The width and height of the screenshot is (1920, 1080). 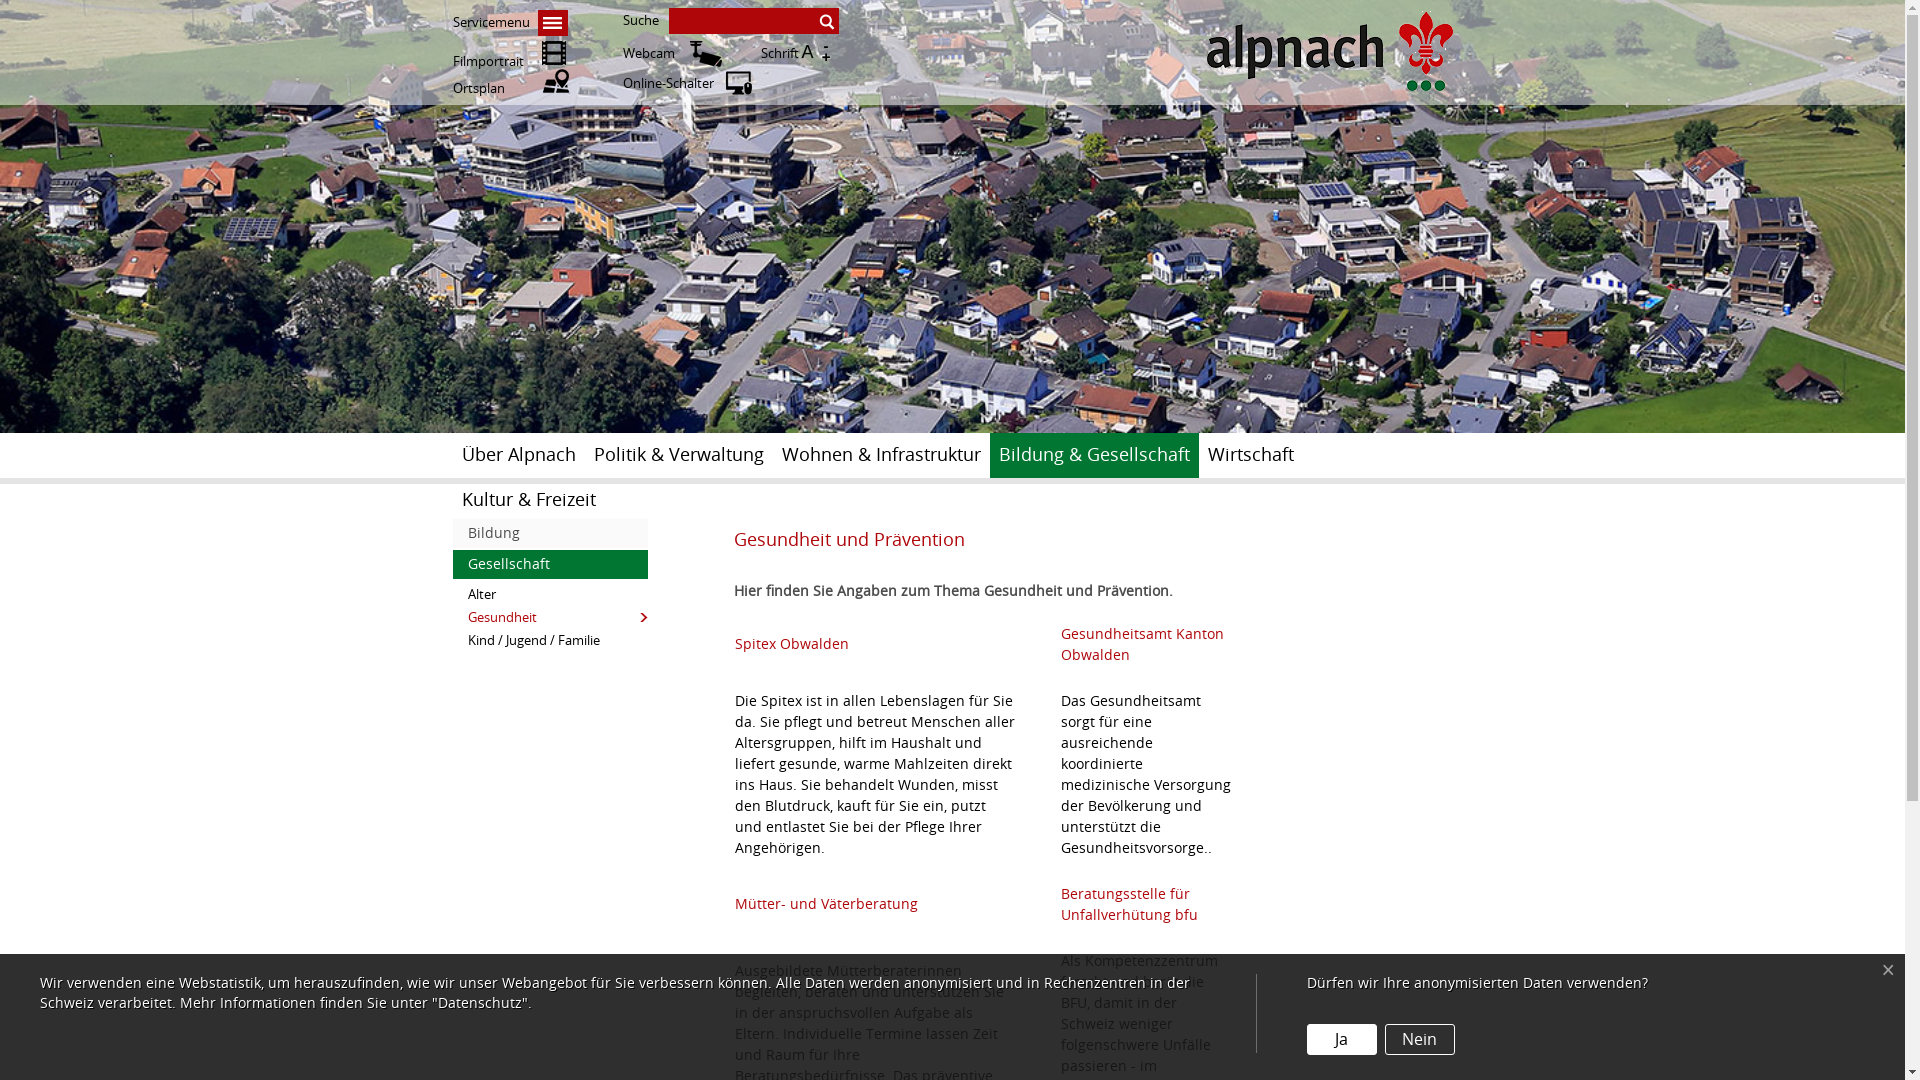 What do you see at coordinates (880, 456) in the screenshot?
I see `Wohnen & Infrastruktur` at bounding box center [880, 456].